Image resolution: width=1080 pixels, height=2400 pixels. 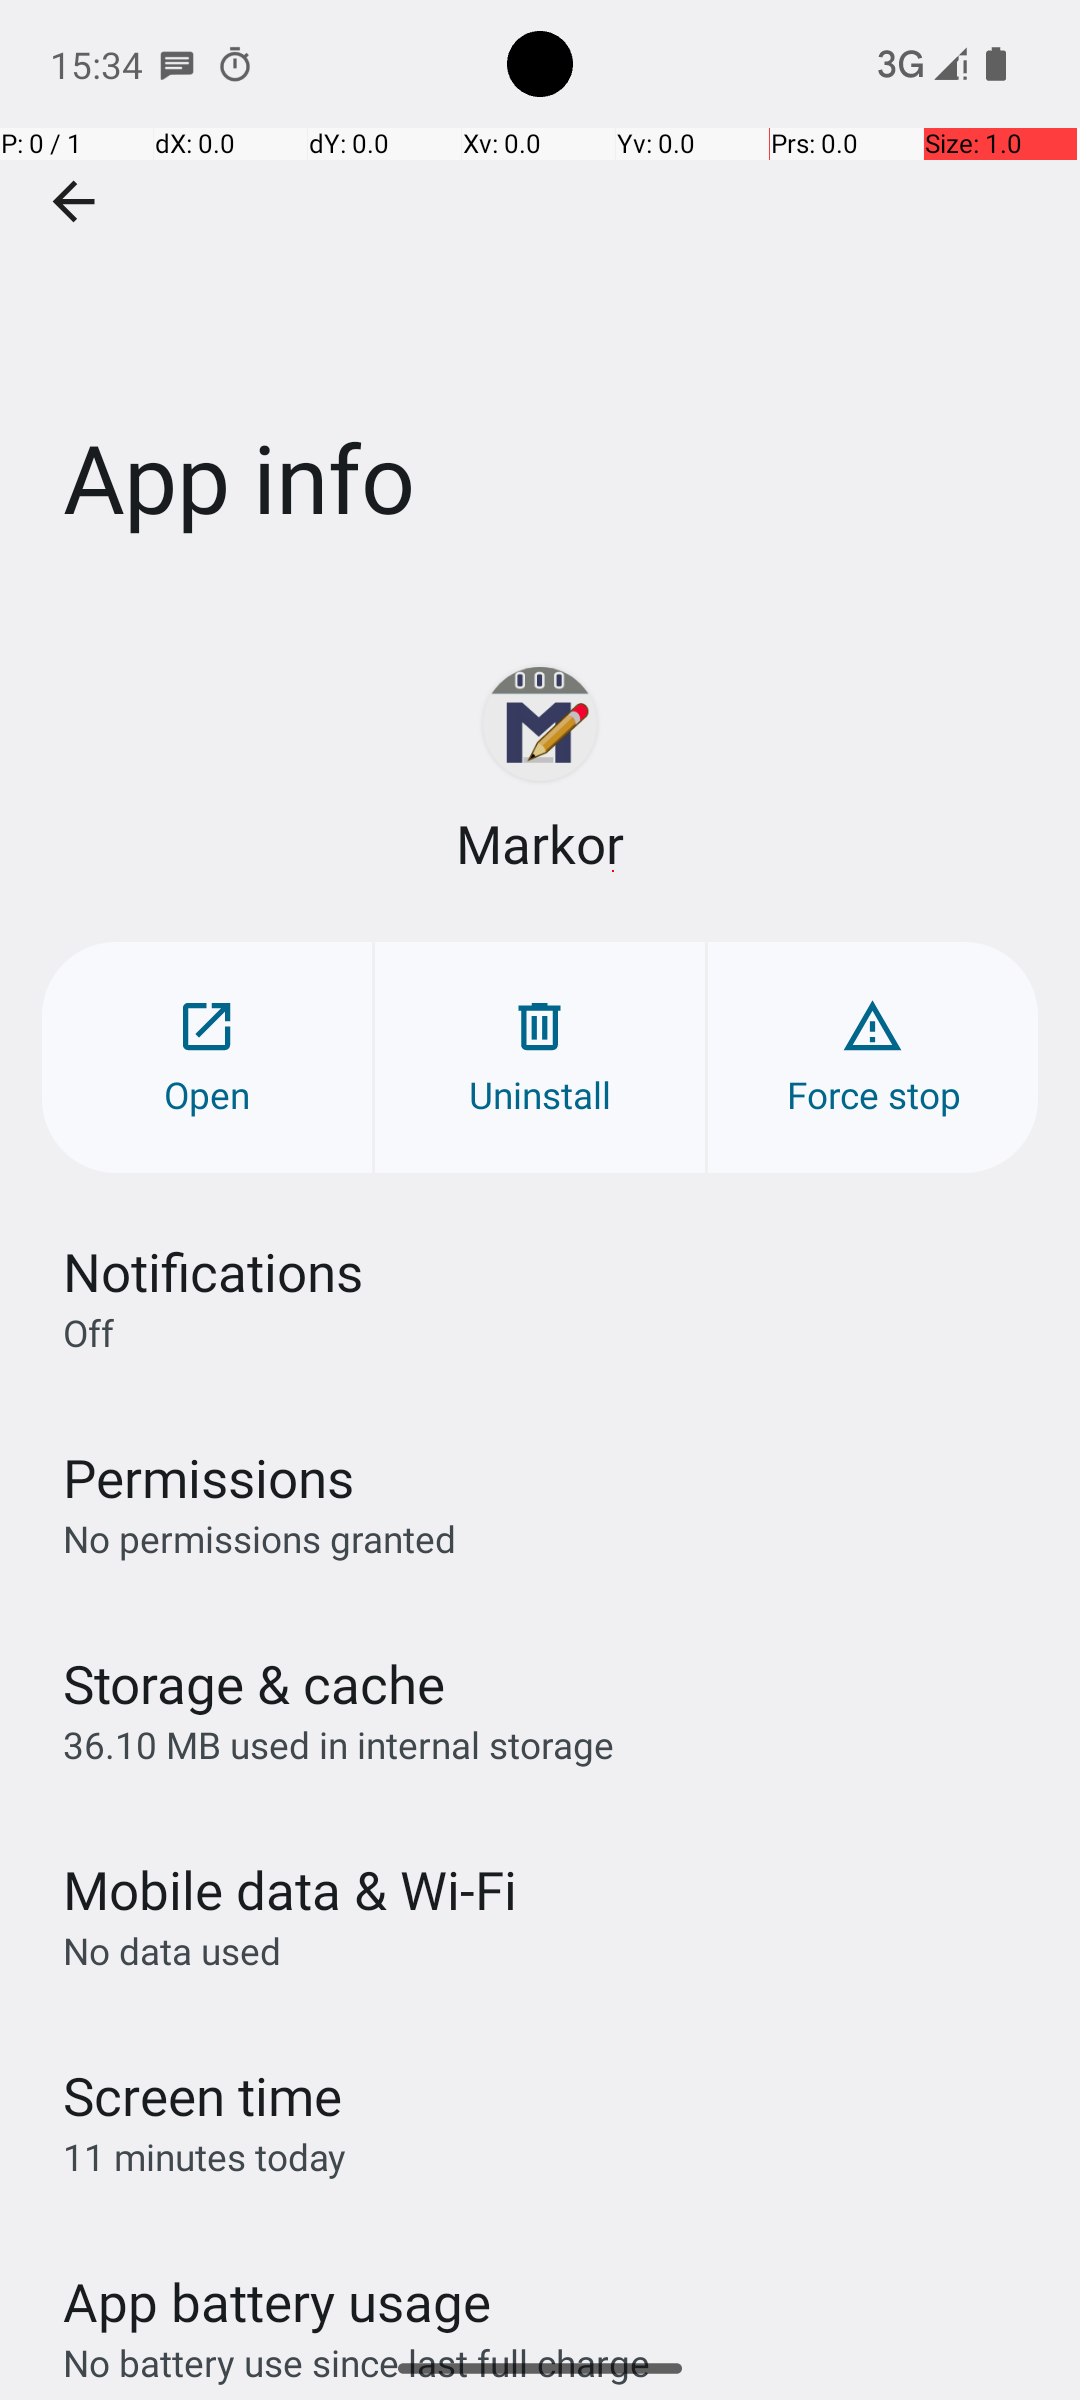 What do you see at coordinates (338, 1744) in the screenshot?
I see `36.10 MB used in internal storage` at bounding box center [338, 1744].